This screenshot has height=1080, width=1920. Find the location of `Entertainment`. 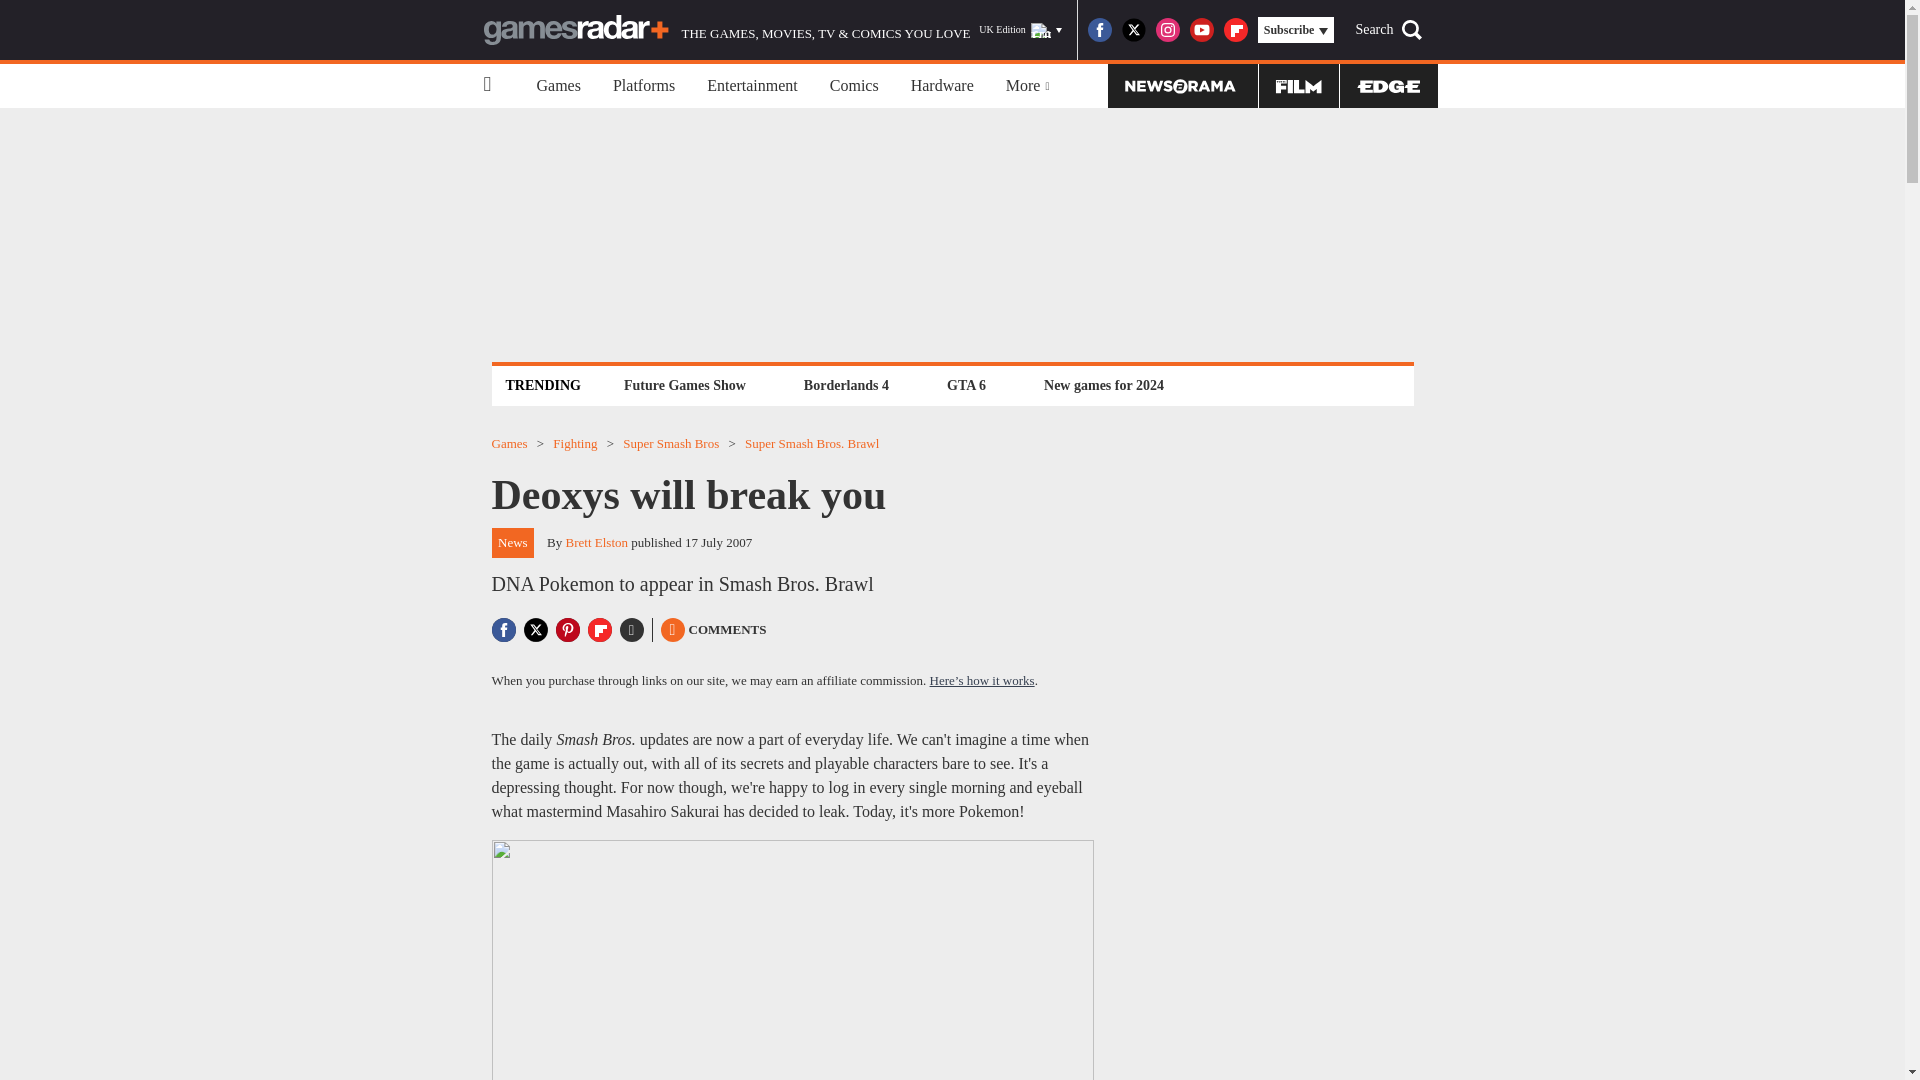

Entertainment is located at coordinates (752, 86).